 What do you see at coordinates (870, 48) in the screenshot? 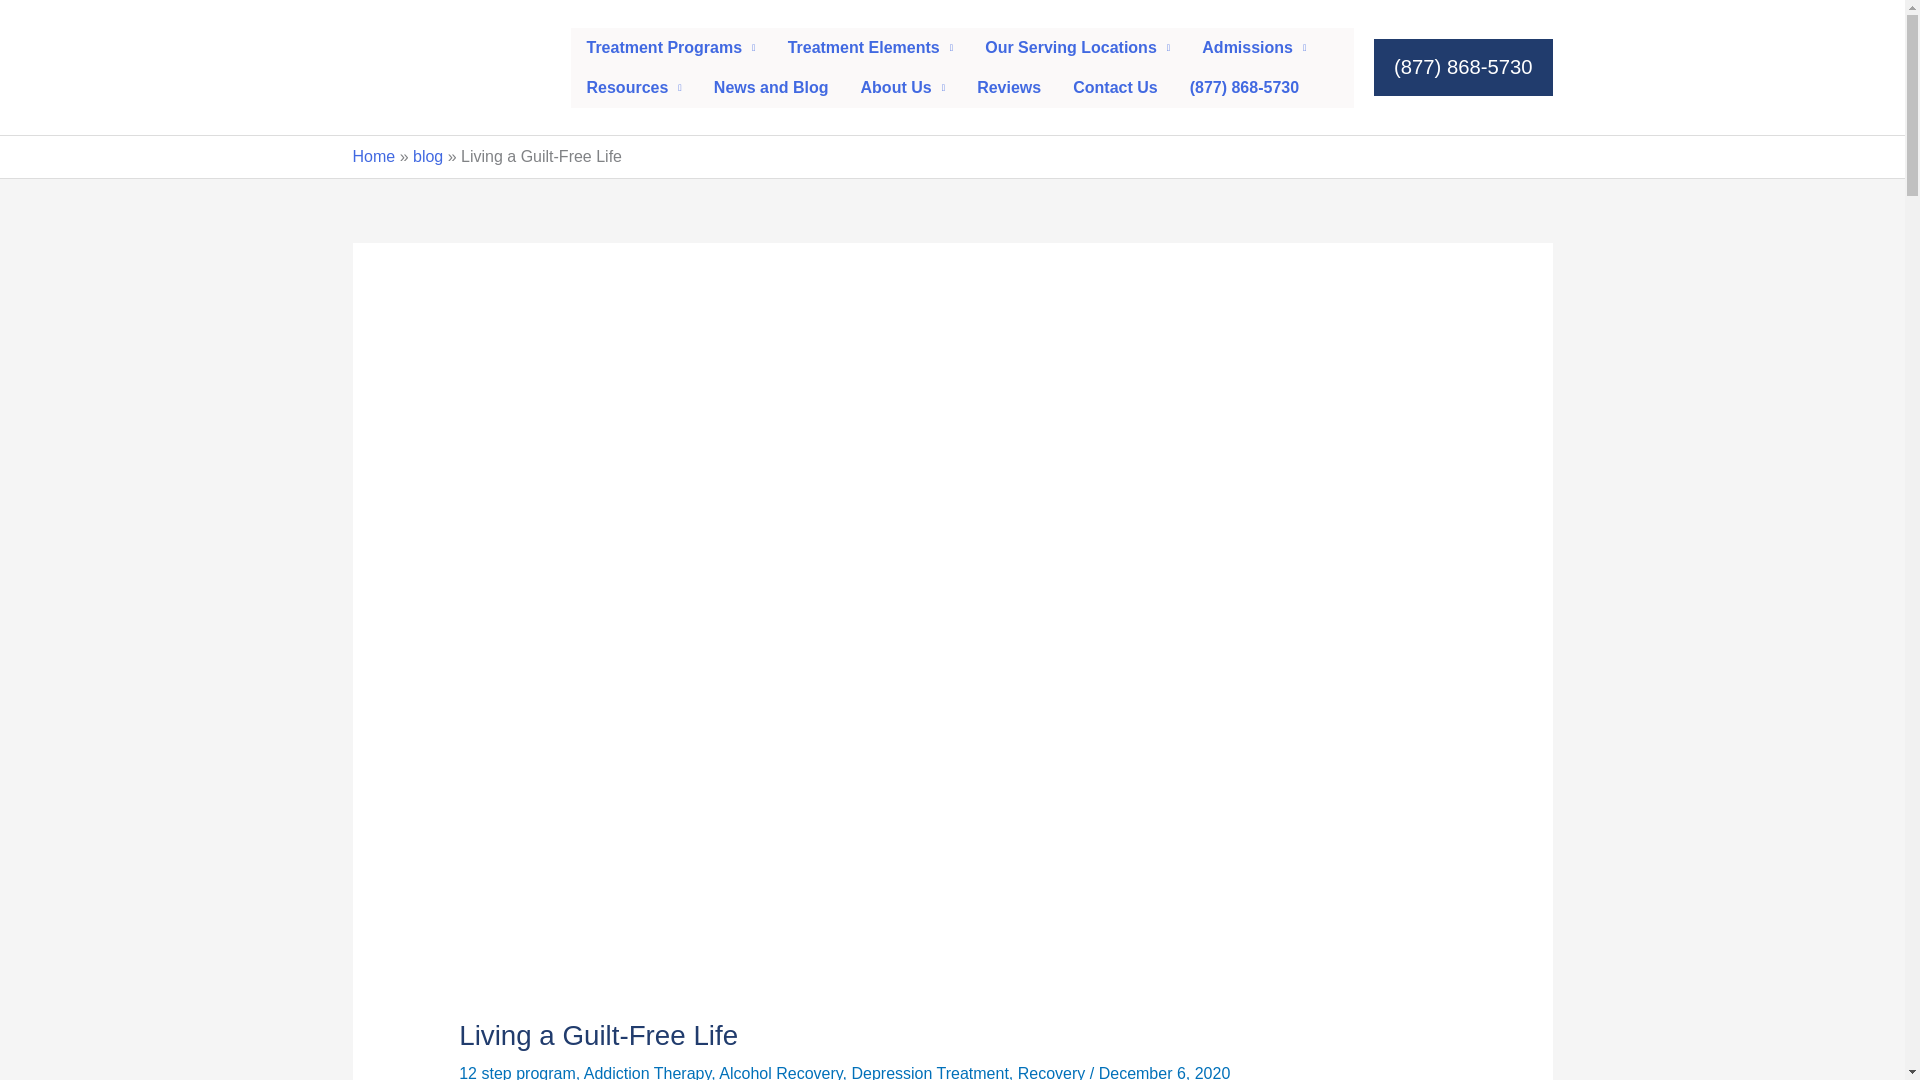
I see `Treatment Elements` at bounding box center [870, 48].